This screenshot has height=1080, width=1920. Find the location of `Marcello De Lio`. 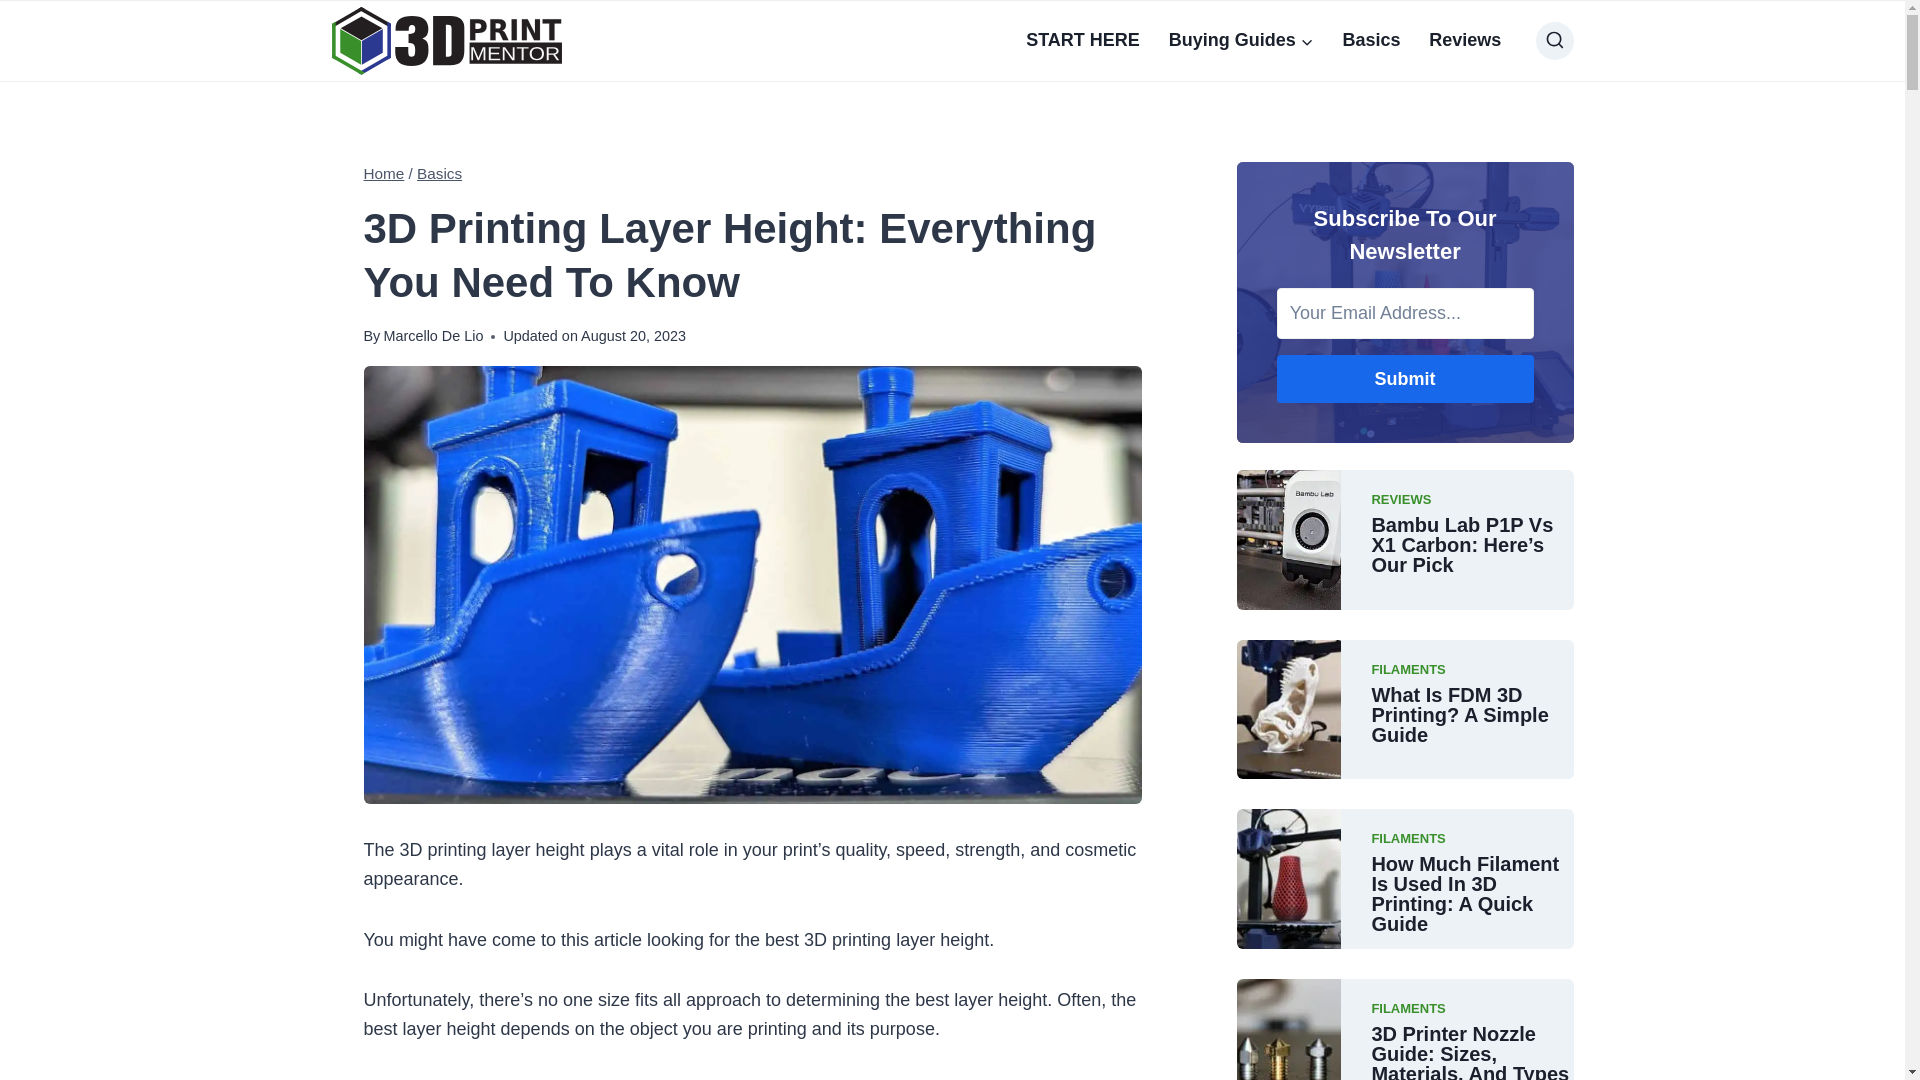

Marcello De Lio is located at coordinates (433, 336).